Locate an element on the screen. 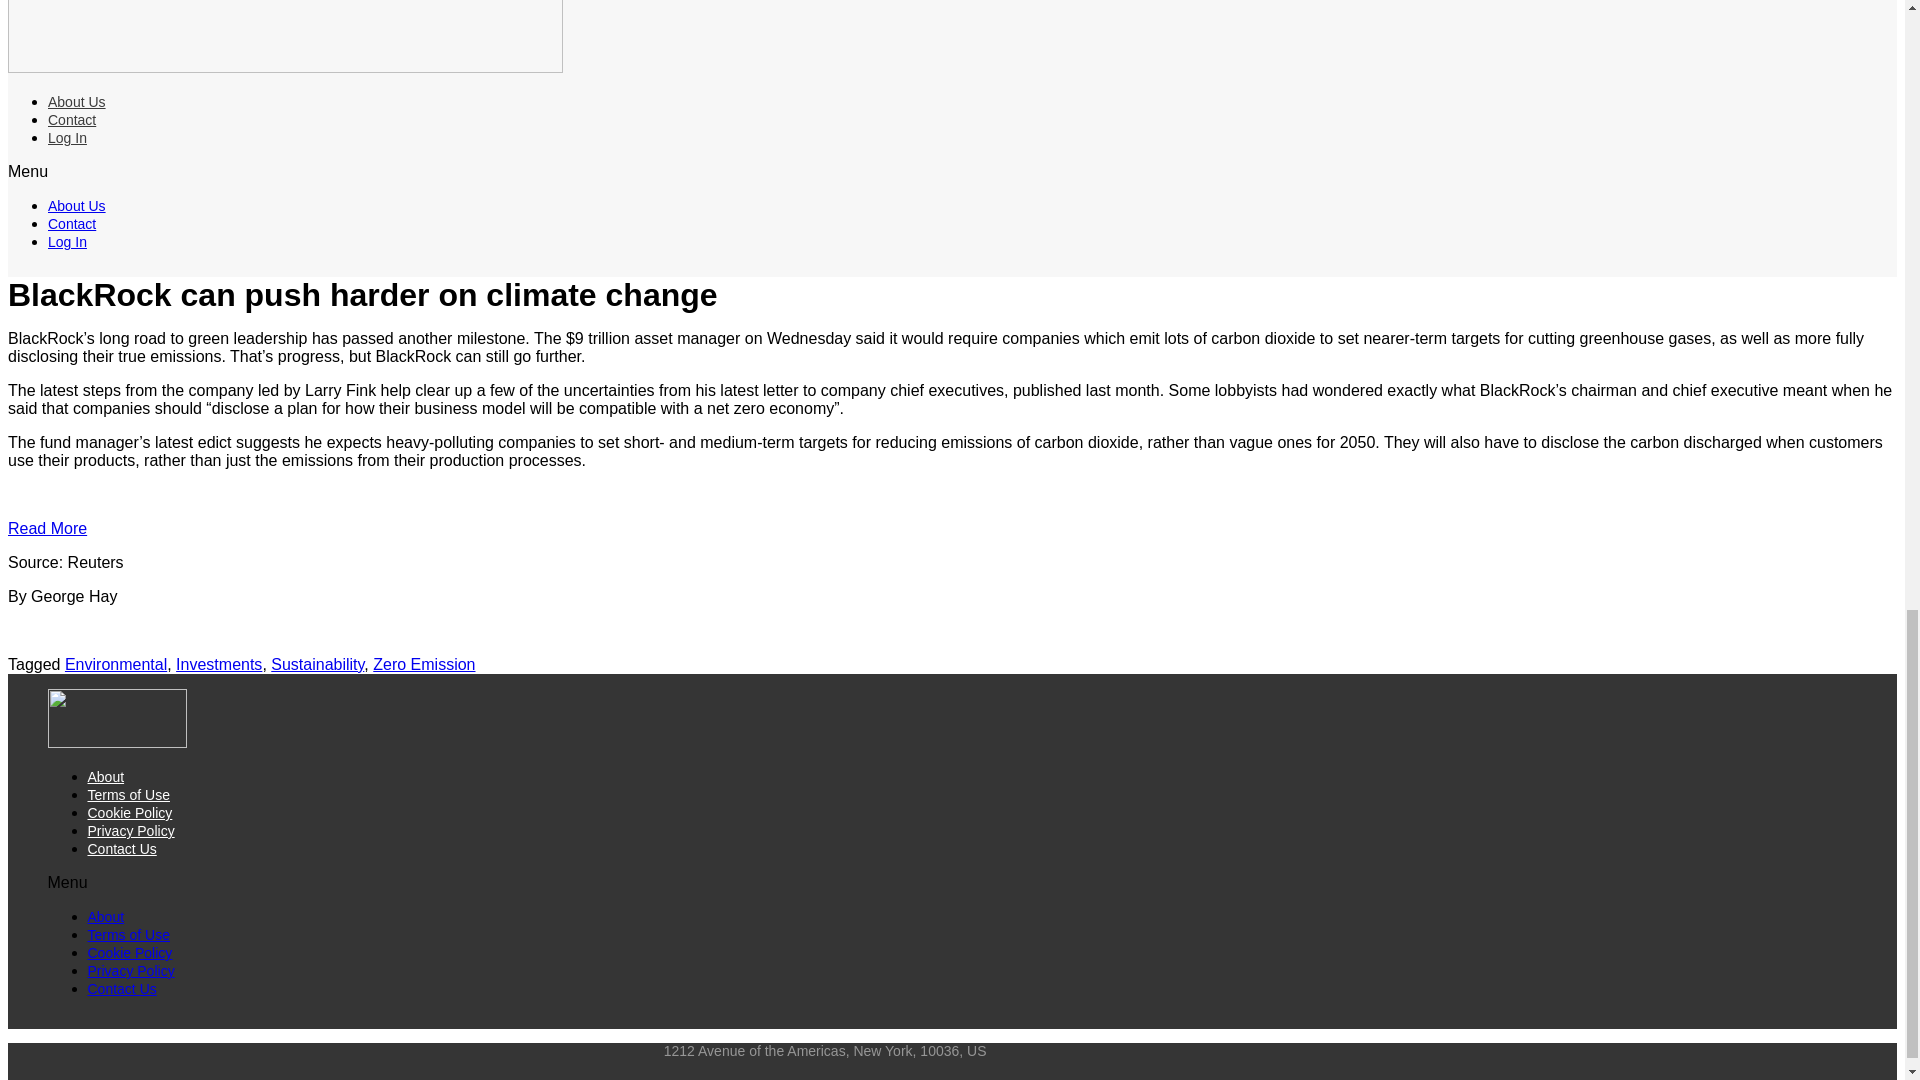 This screenshot has width=1920, height=1080. Contact Us is located at coordinates (122, 849).